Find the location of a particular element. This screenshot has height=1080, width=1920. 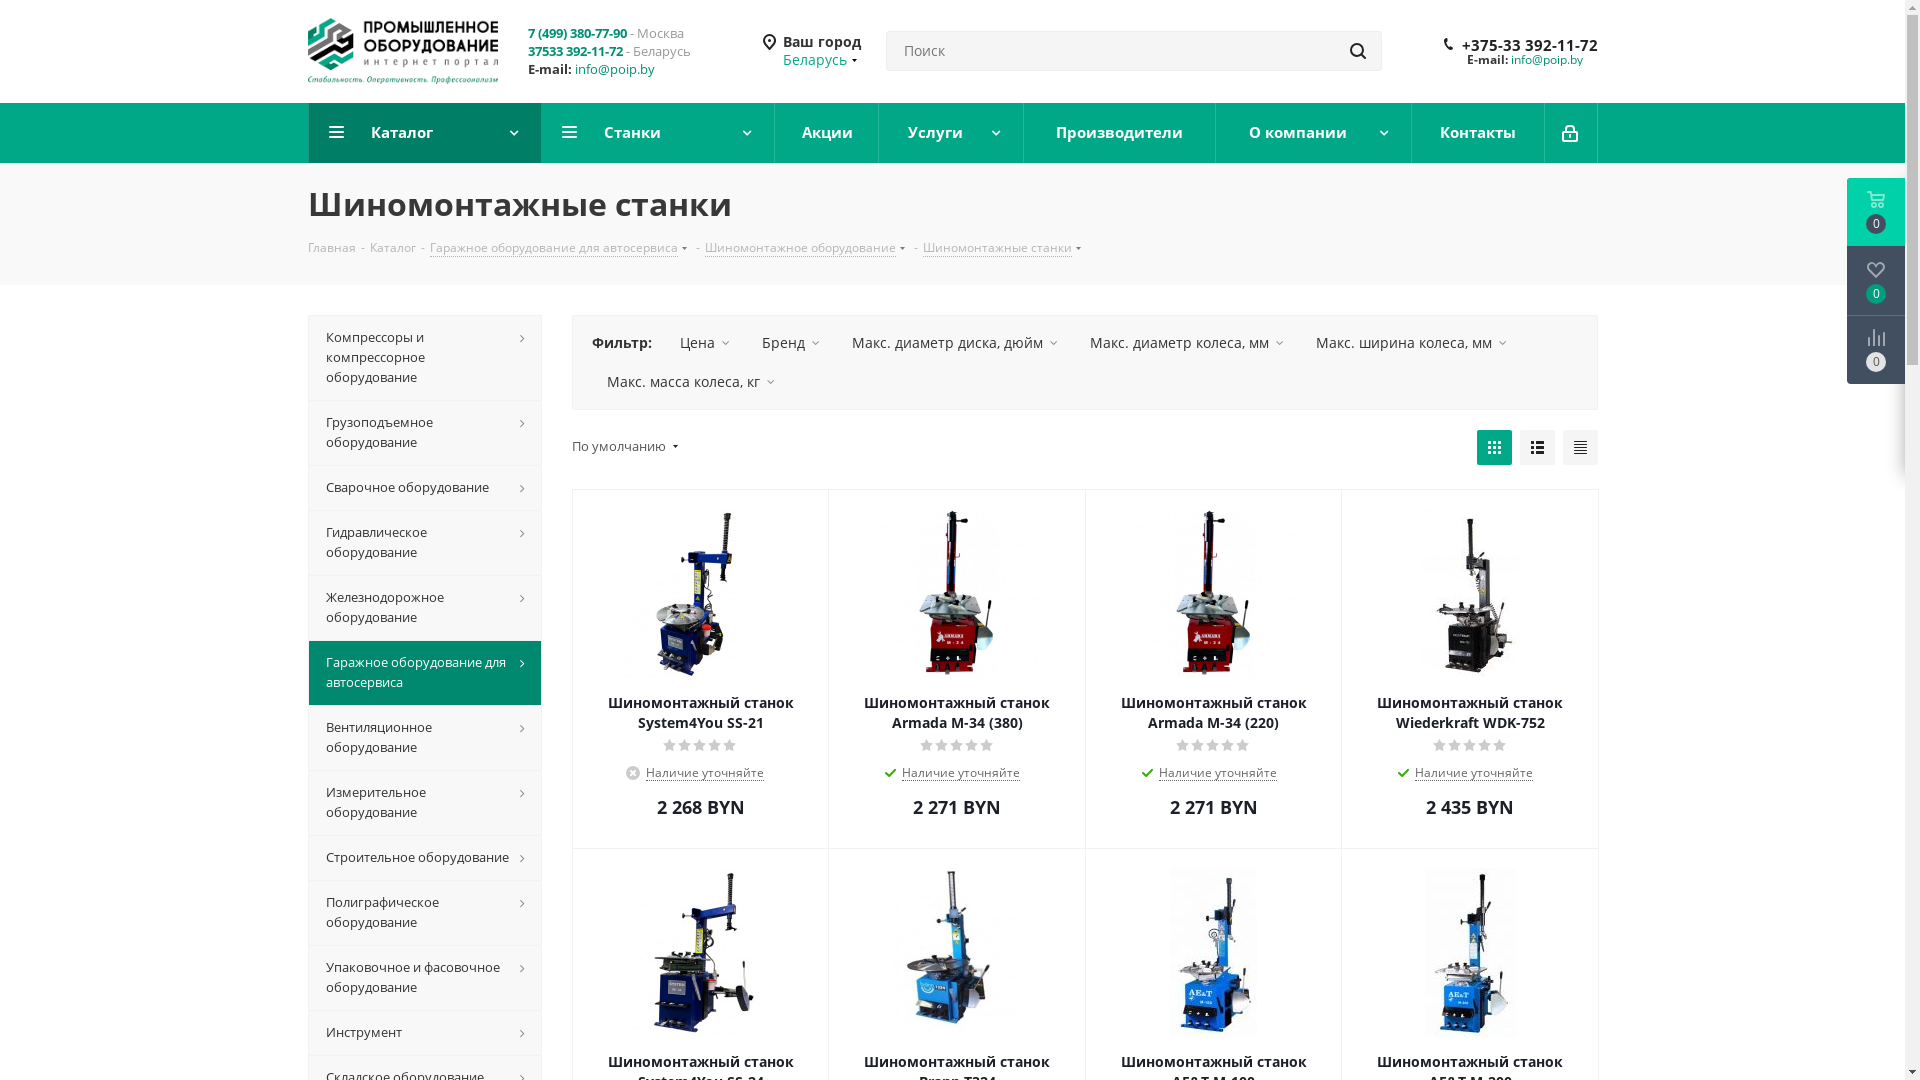

3 is located at coordinates (1470, 746).